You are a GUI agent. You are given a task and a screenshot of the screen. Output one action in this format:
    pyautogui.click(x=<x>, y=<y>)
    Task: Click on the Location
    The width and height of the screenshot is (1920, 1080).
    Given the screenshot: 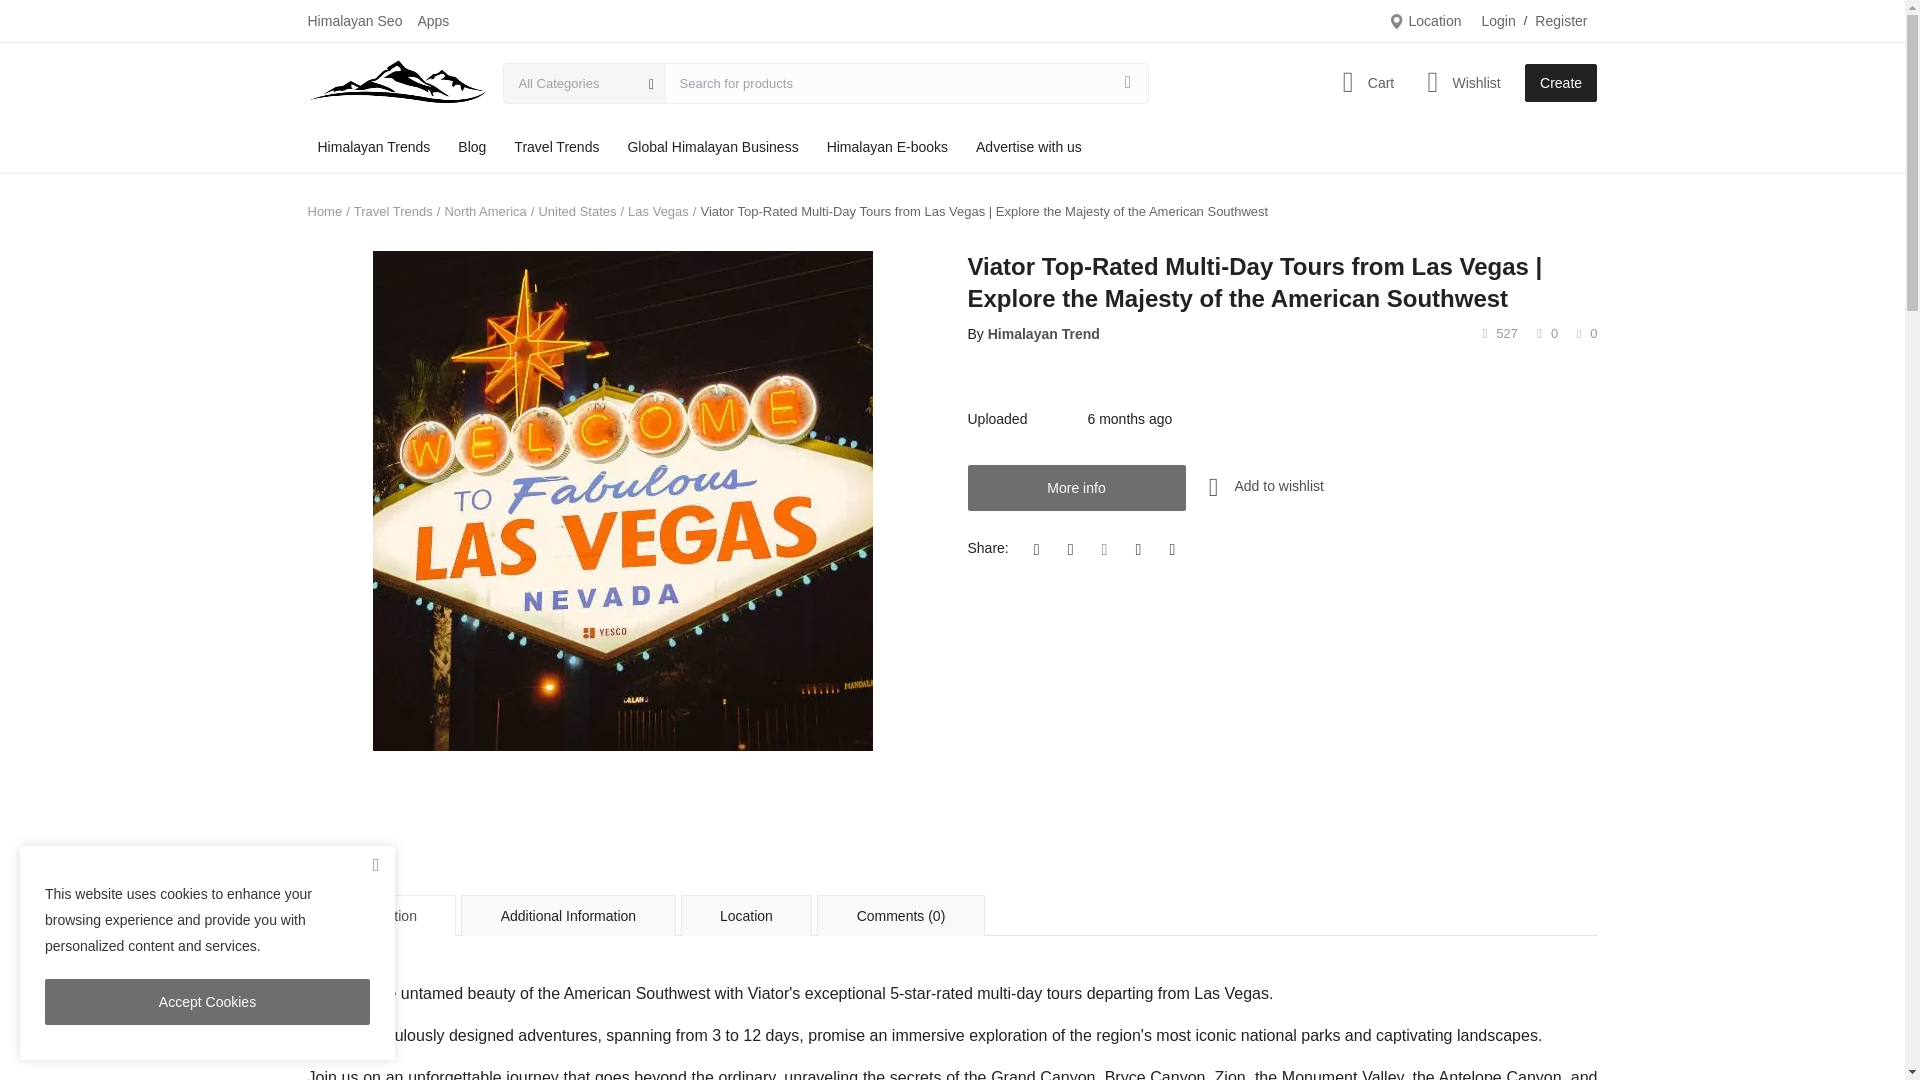 What is the action you would take?
    pyautogui.click(x=1424, y=20)
    